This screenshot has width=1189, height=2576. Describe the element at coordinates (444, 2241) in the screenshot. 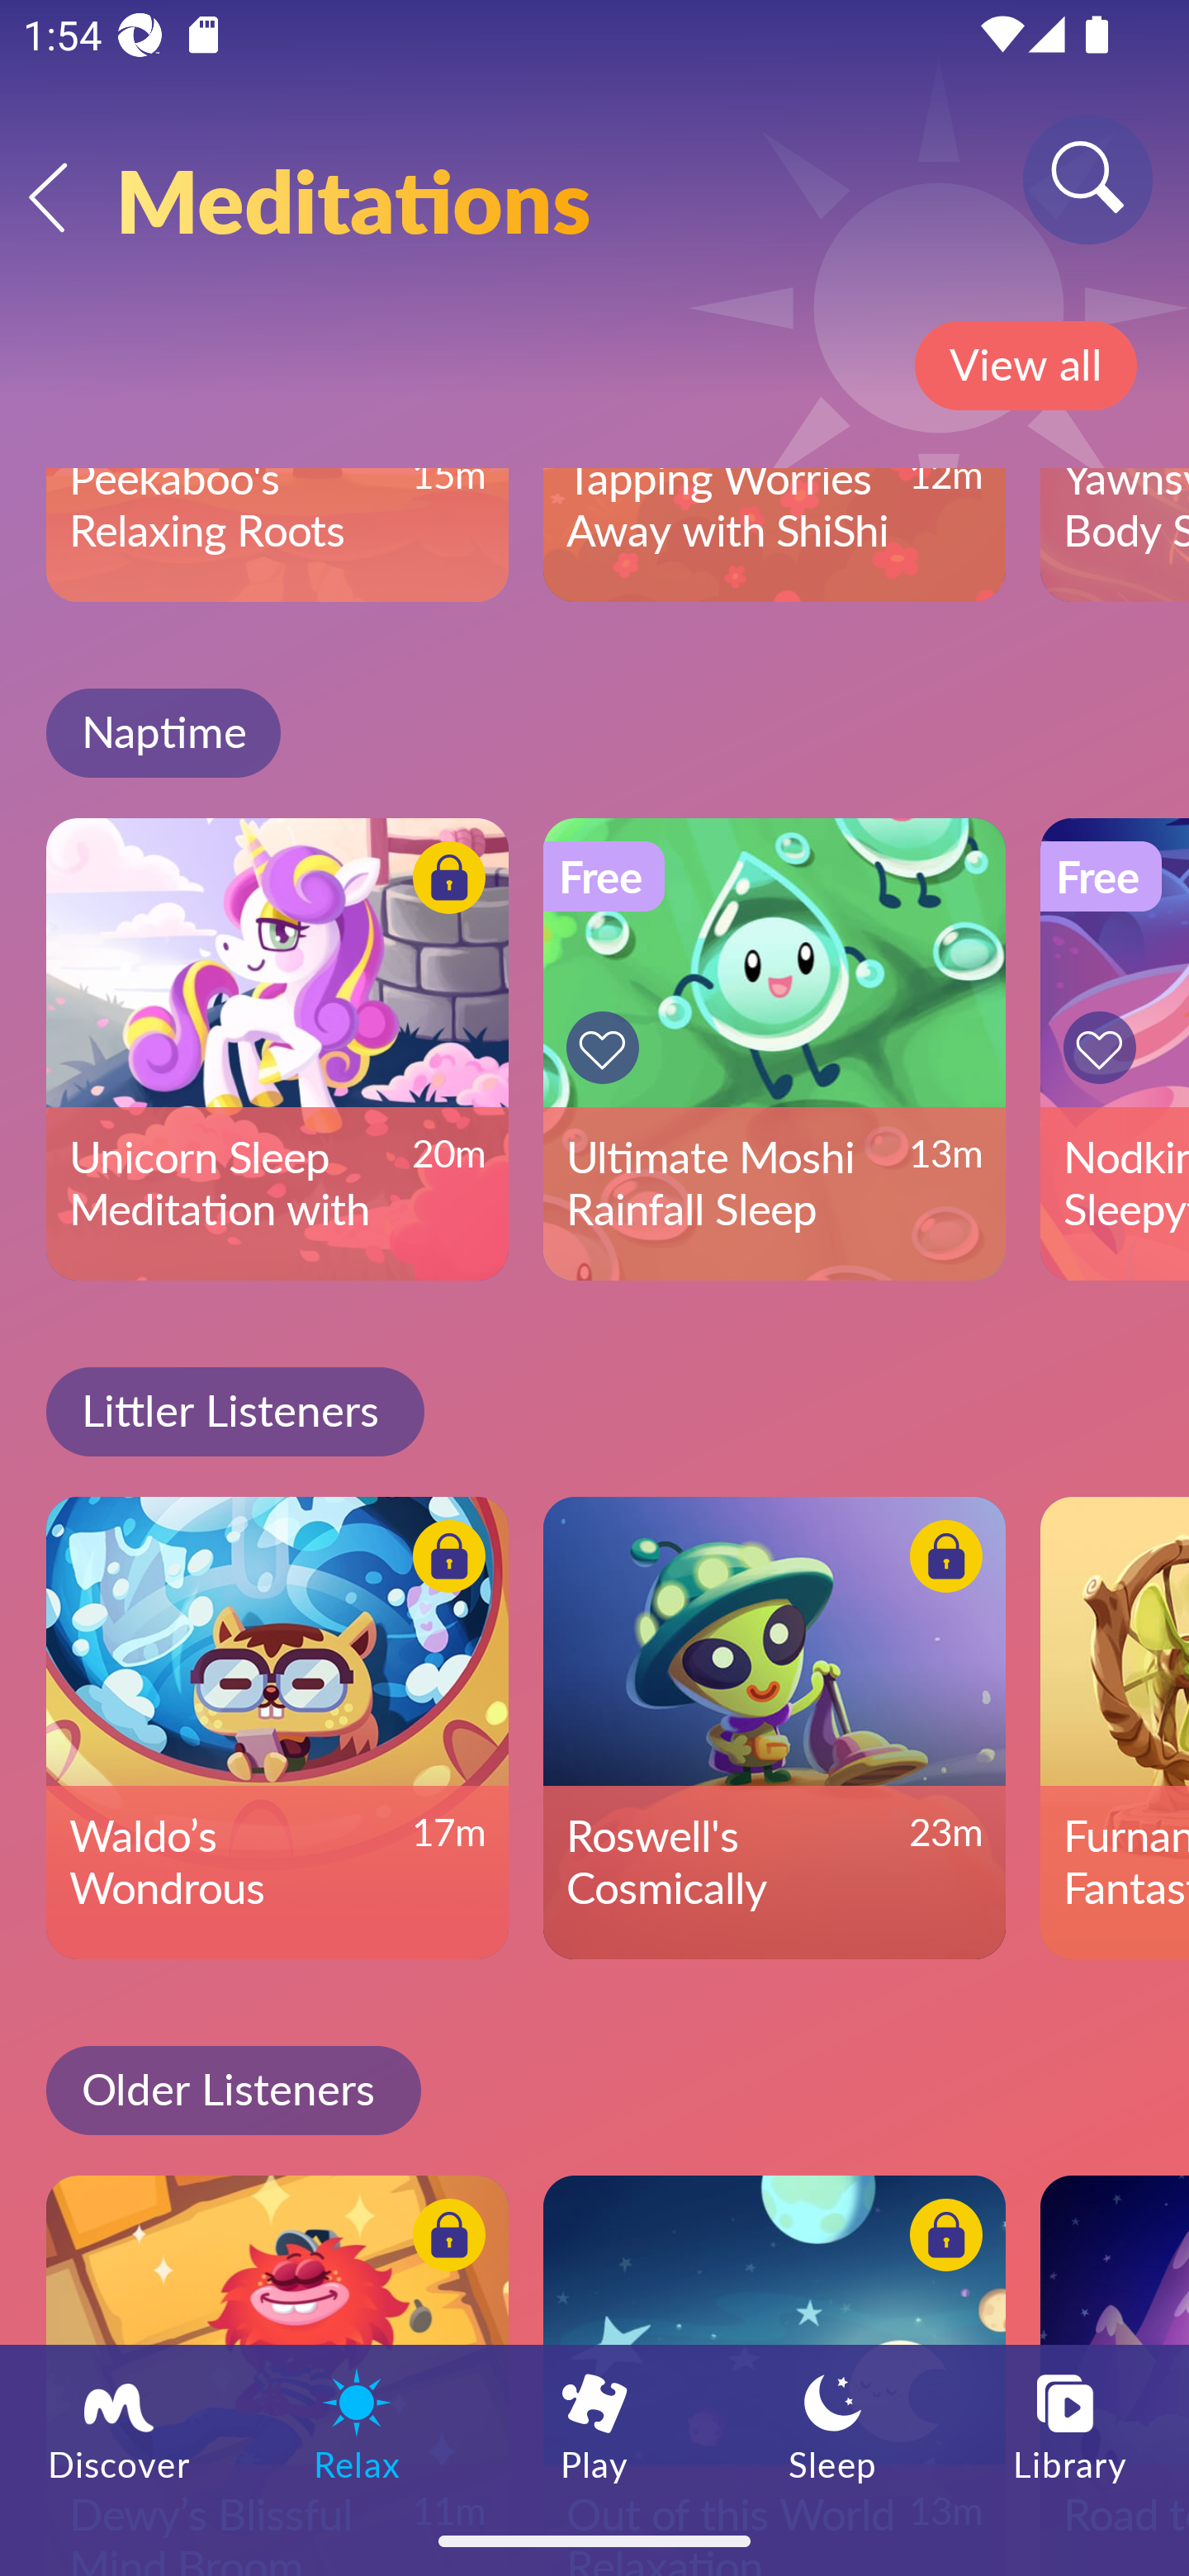

I see `Button` at that location.